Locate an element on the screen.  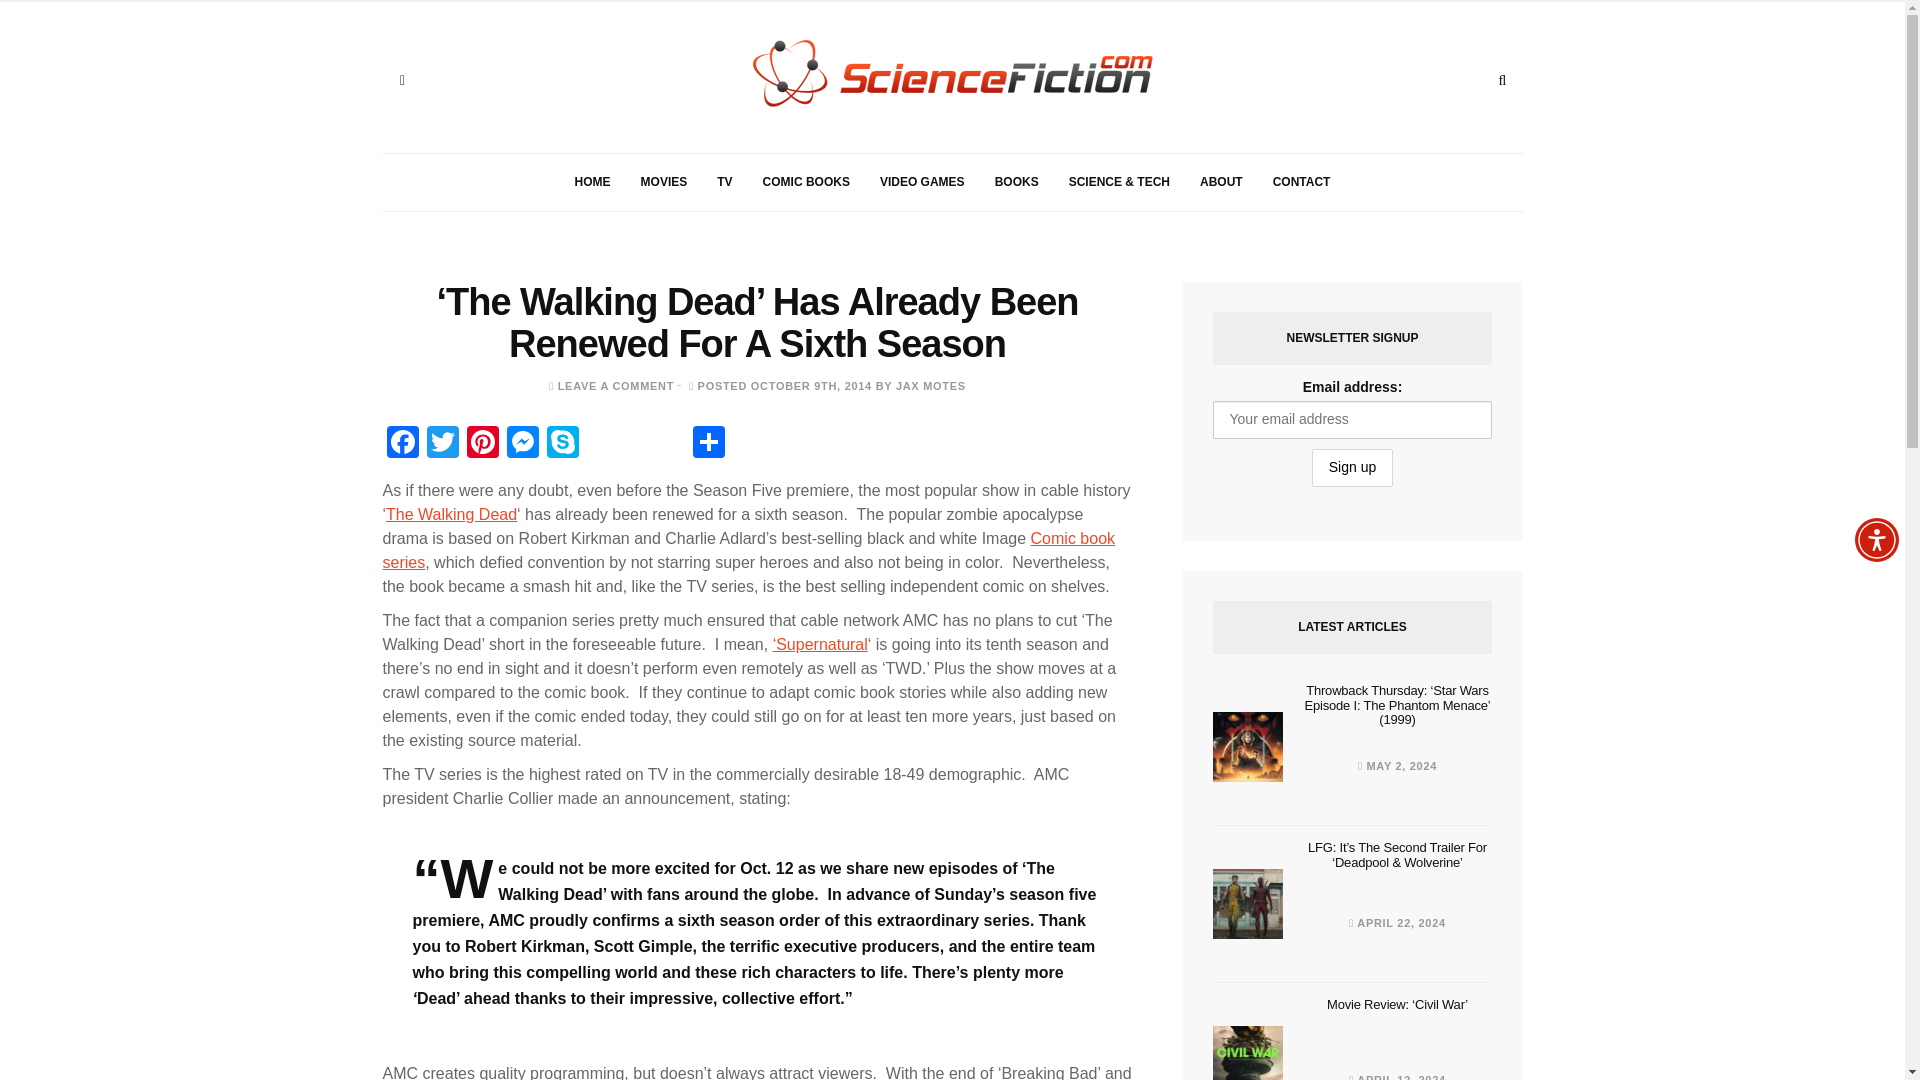
Posts by Jax Motes is located at coordinates (930, 386).